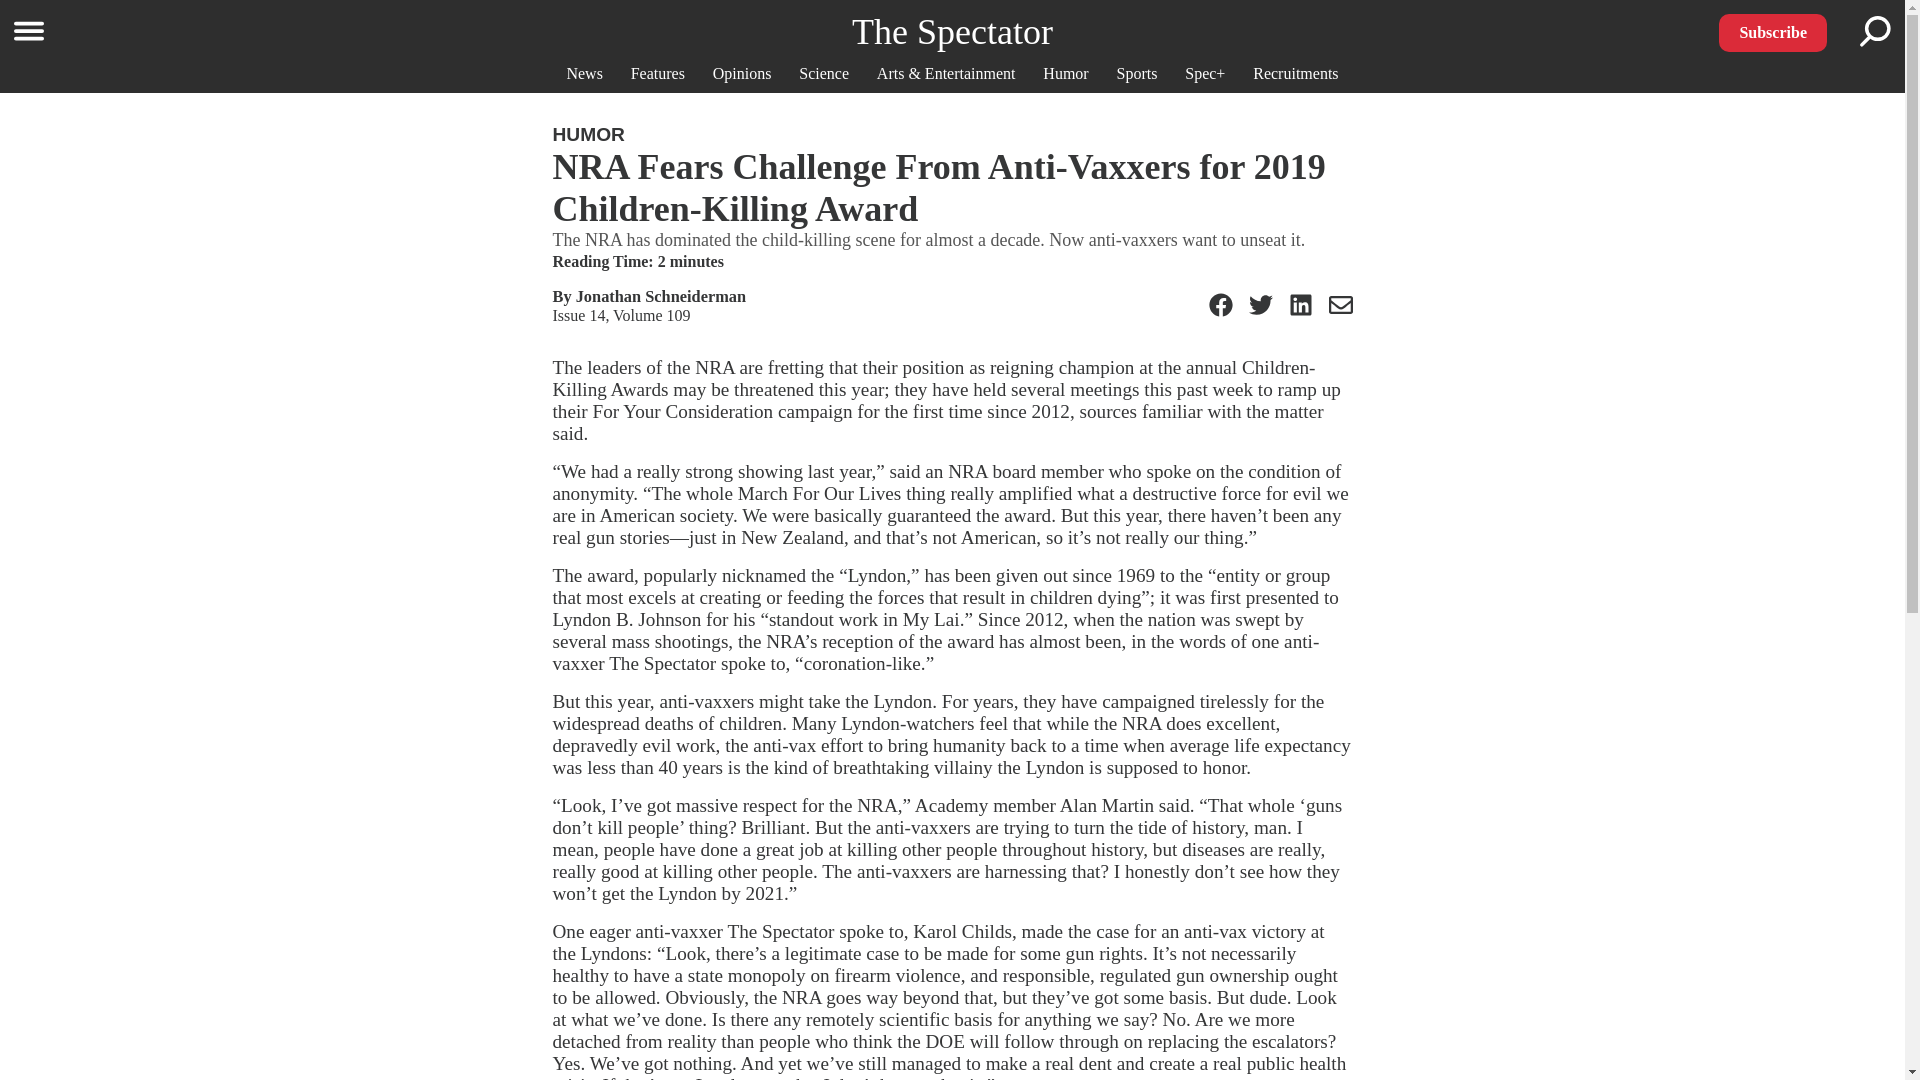 The width and height of the screenshot is (1920, 1080). What do you see at coordinates (1772, 32) in the screenshot?
I see `Subscribe` at bounding box center [1772, 32].